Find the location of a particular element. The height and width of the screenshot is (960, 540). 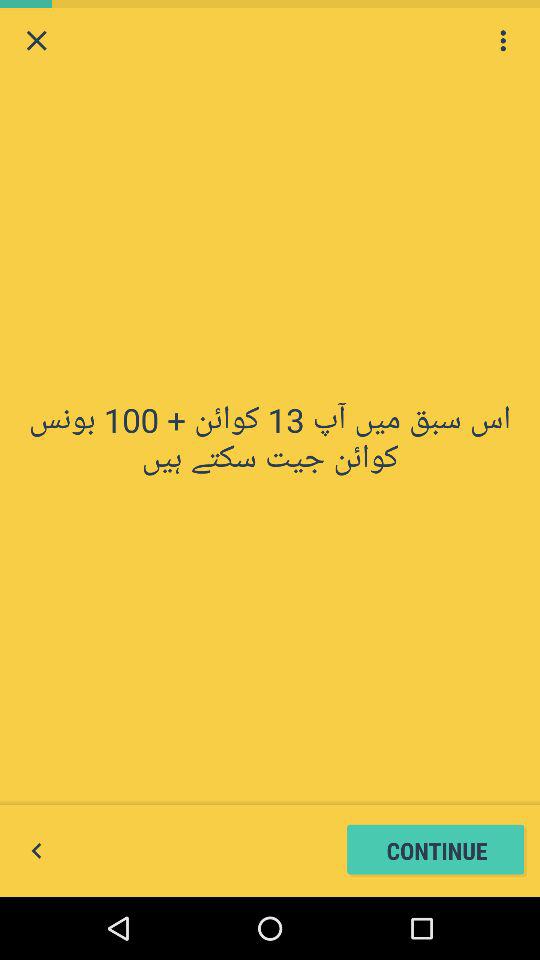

open menu is located at coordinates (503, 40).